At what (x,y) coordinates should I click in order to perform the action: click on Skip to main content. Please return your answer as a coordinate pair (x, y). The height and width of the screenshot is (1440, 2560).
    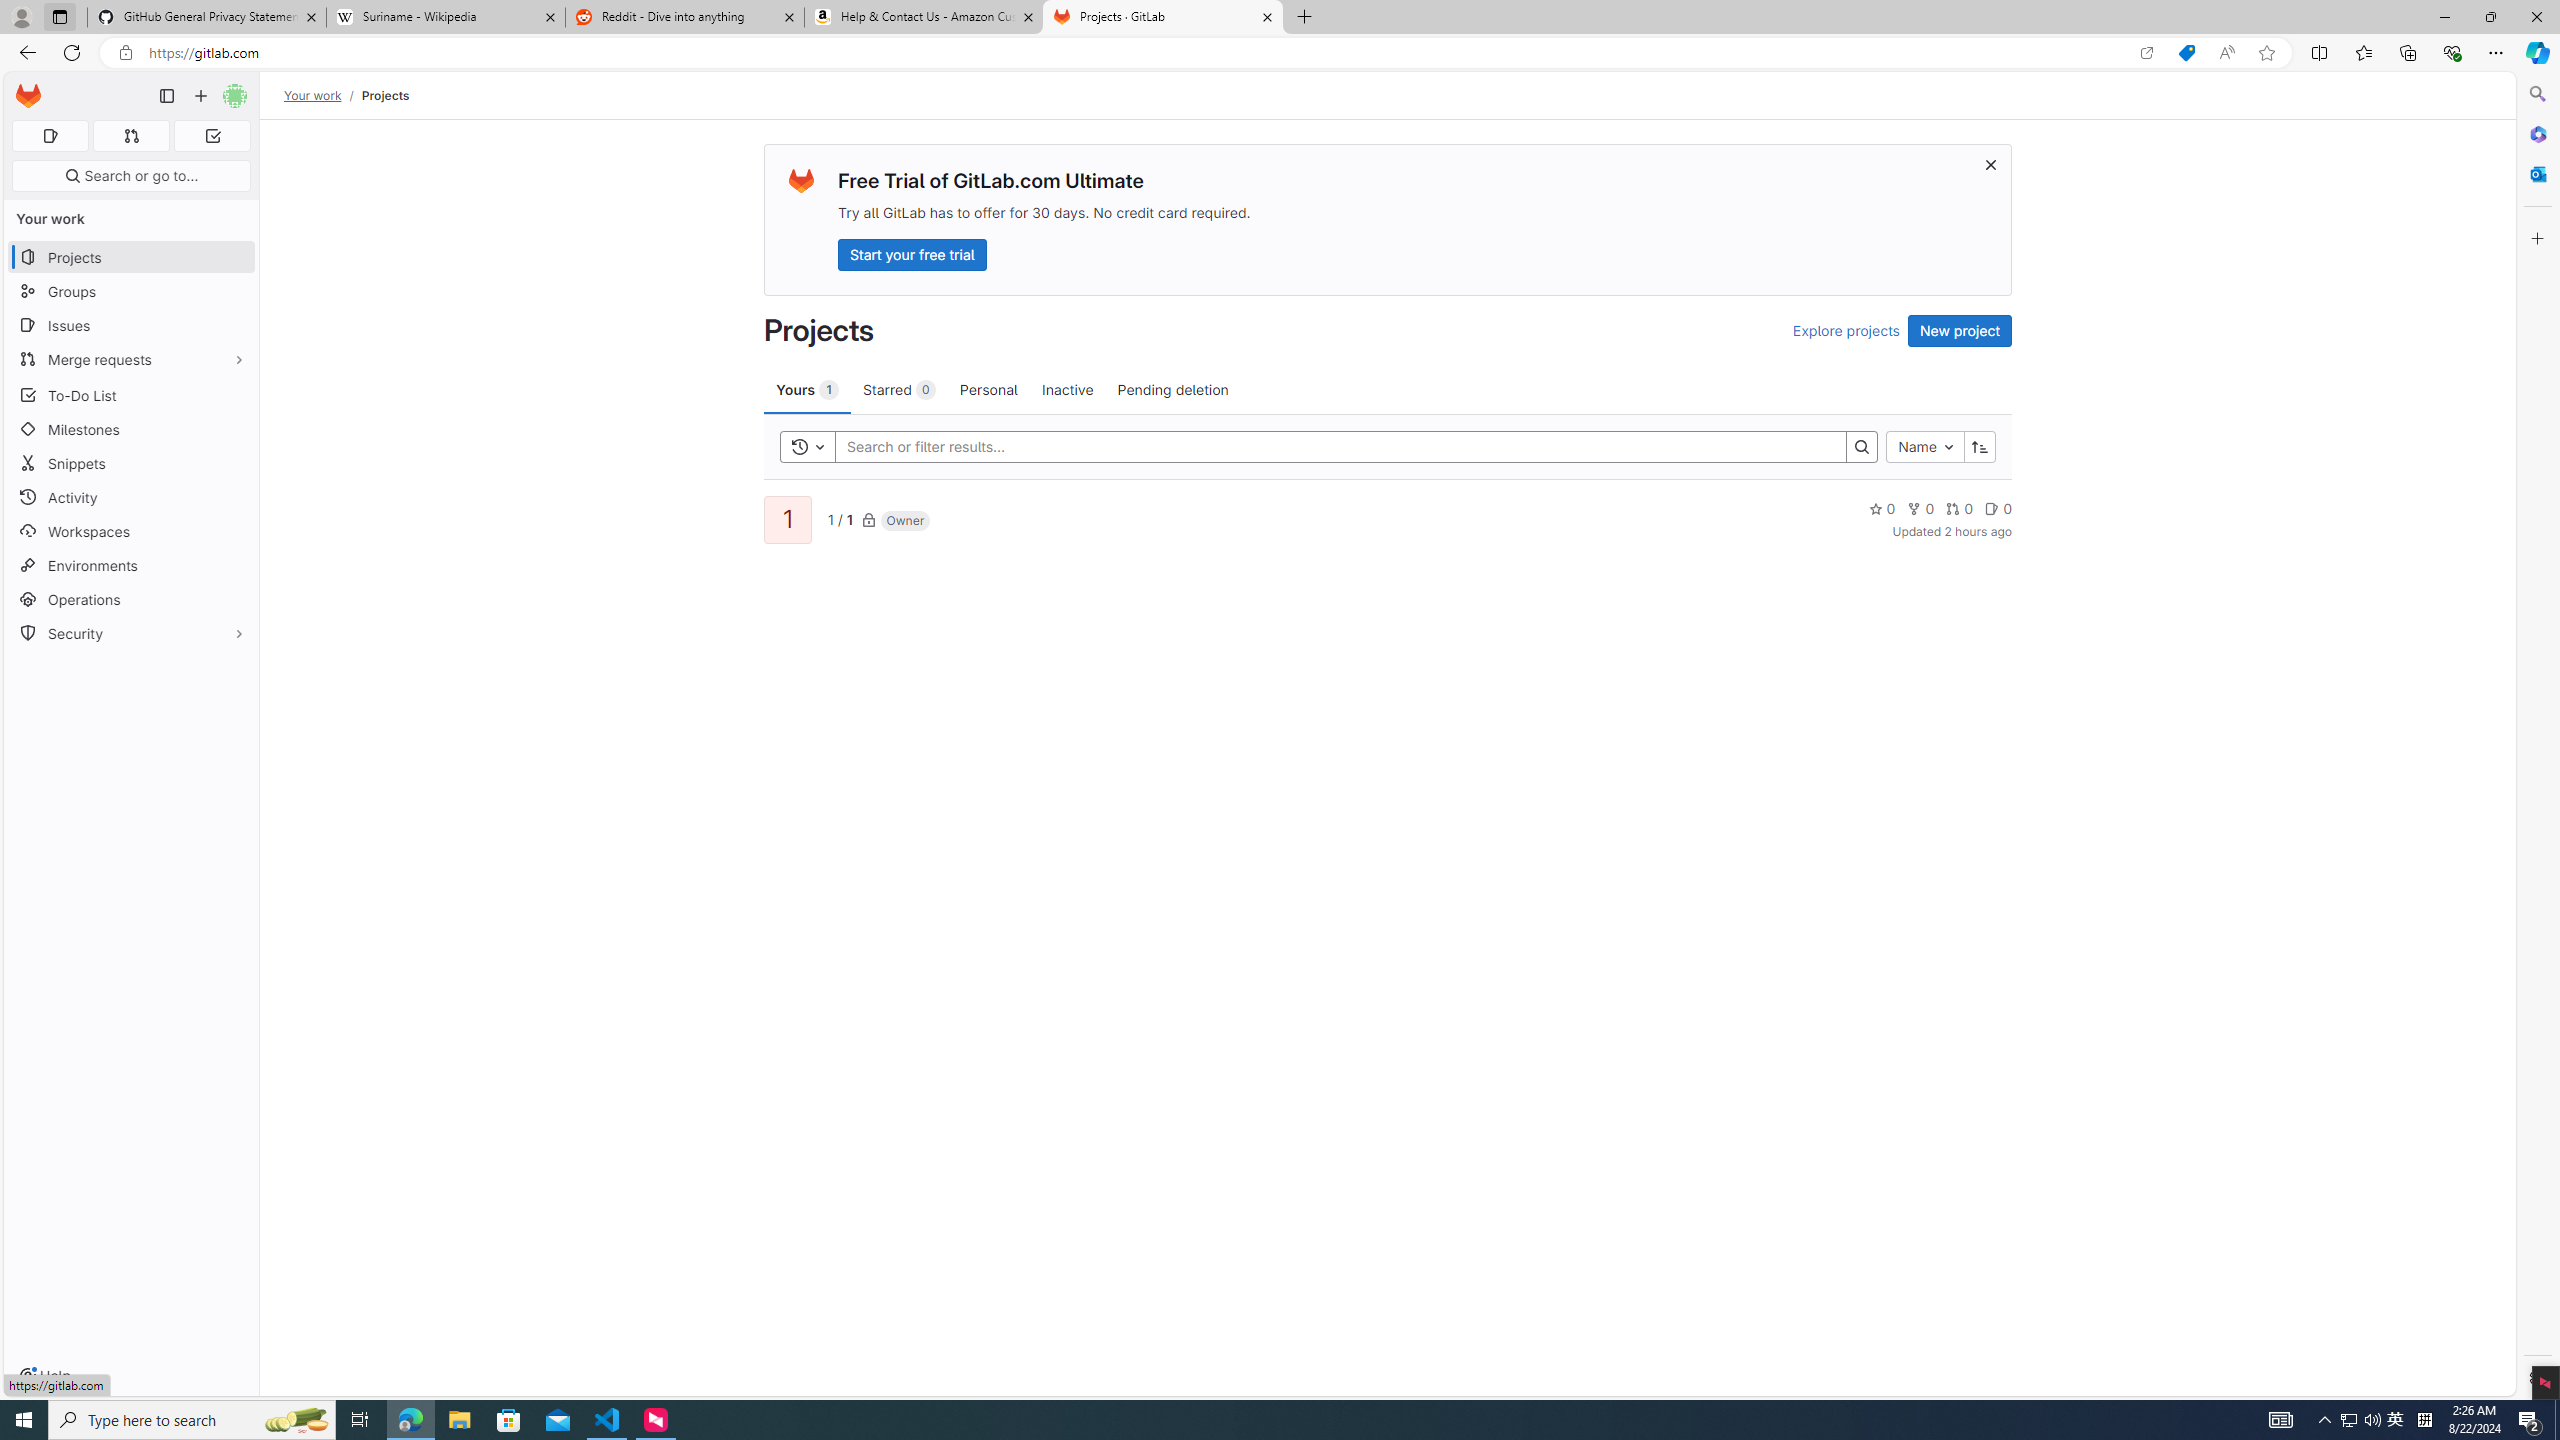
    Looking at the image, I should click on (24, 88).